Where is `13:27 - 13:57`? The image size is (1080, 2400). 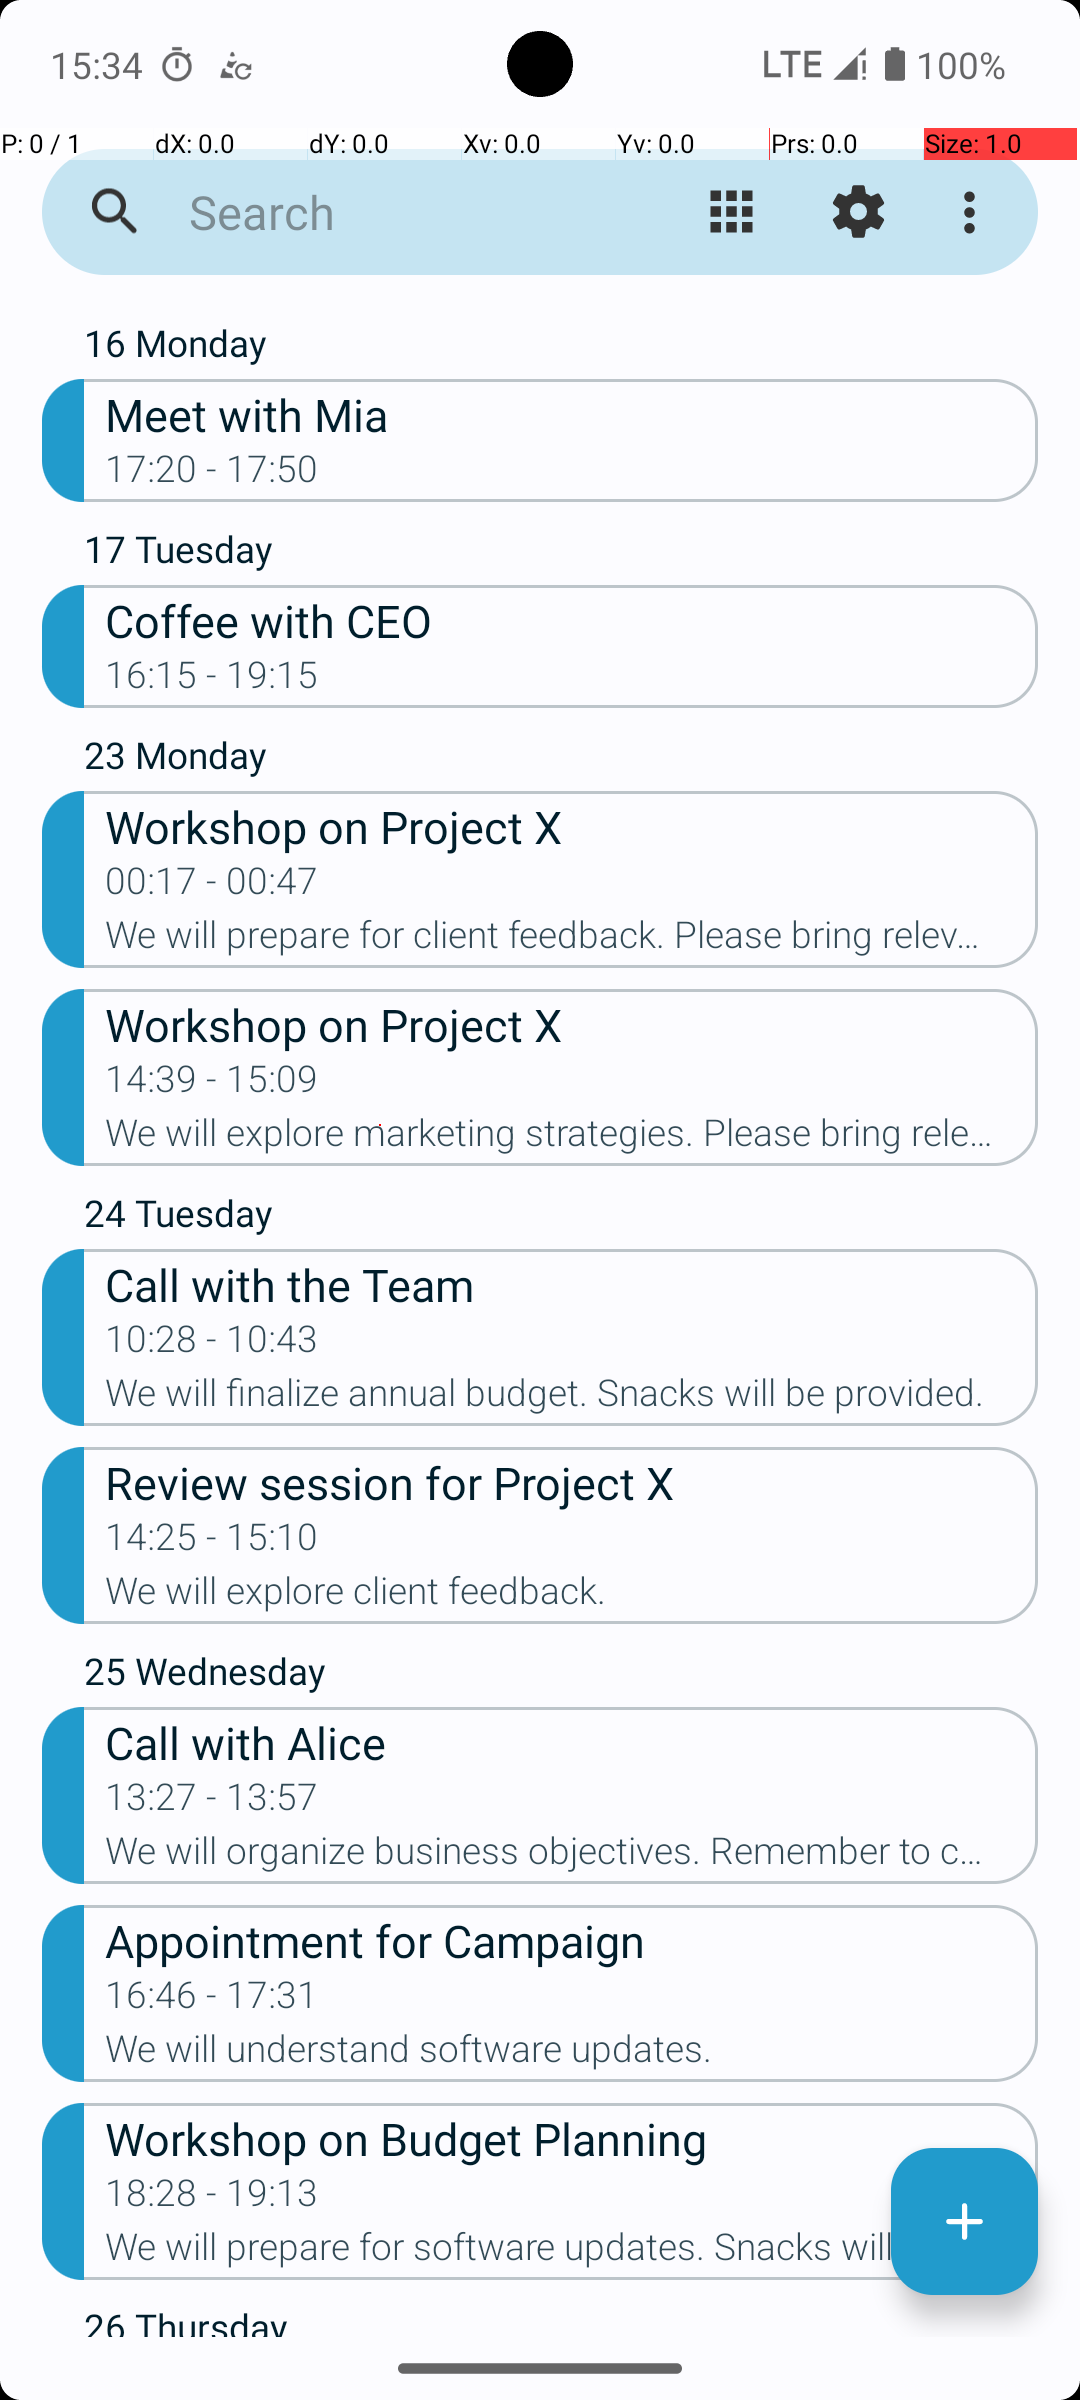 13:27 - 13:57 is located at coordinates (212, 1803).